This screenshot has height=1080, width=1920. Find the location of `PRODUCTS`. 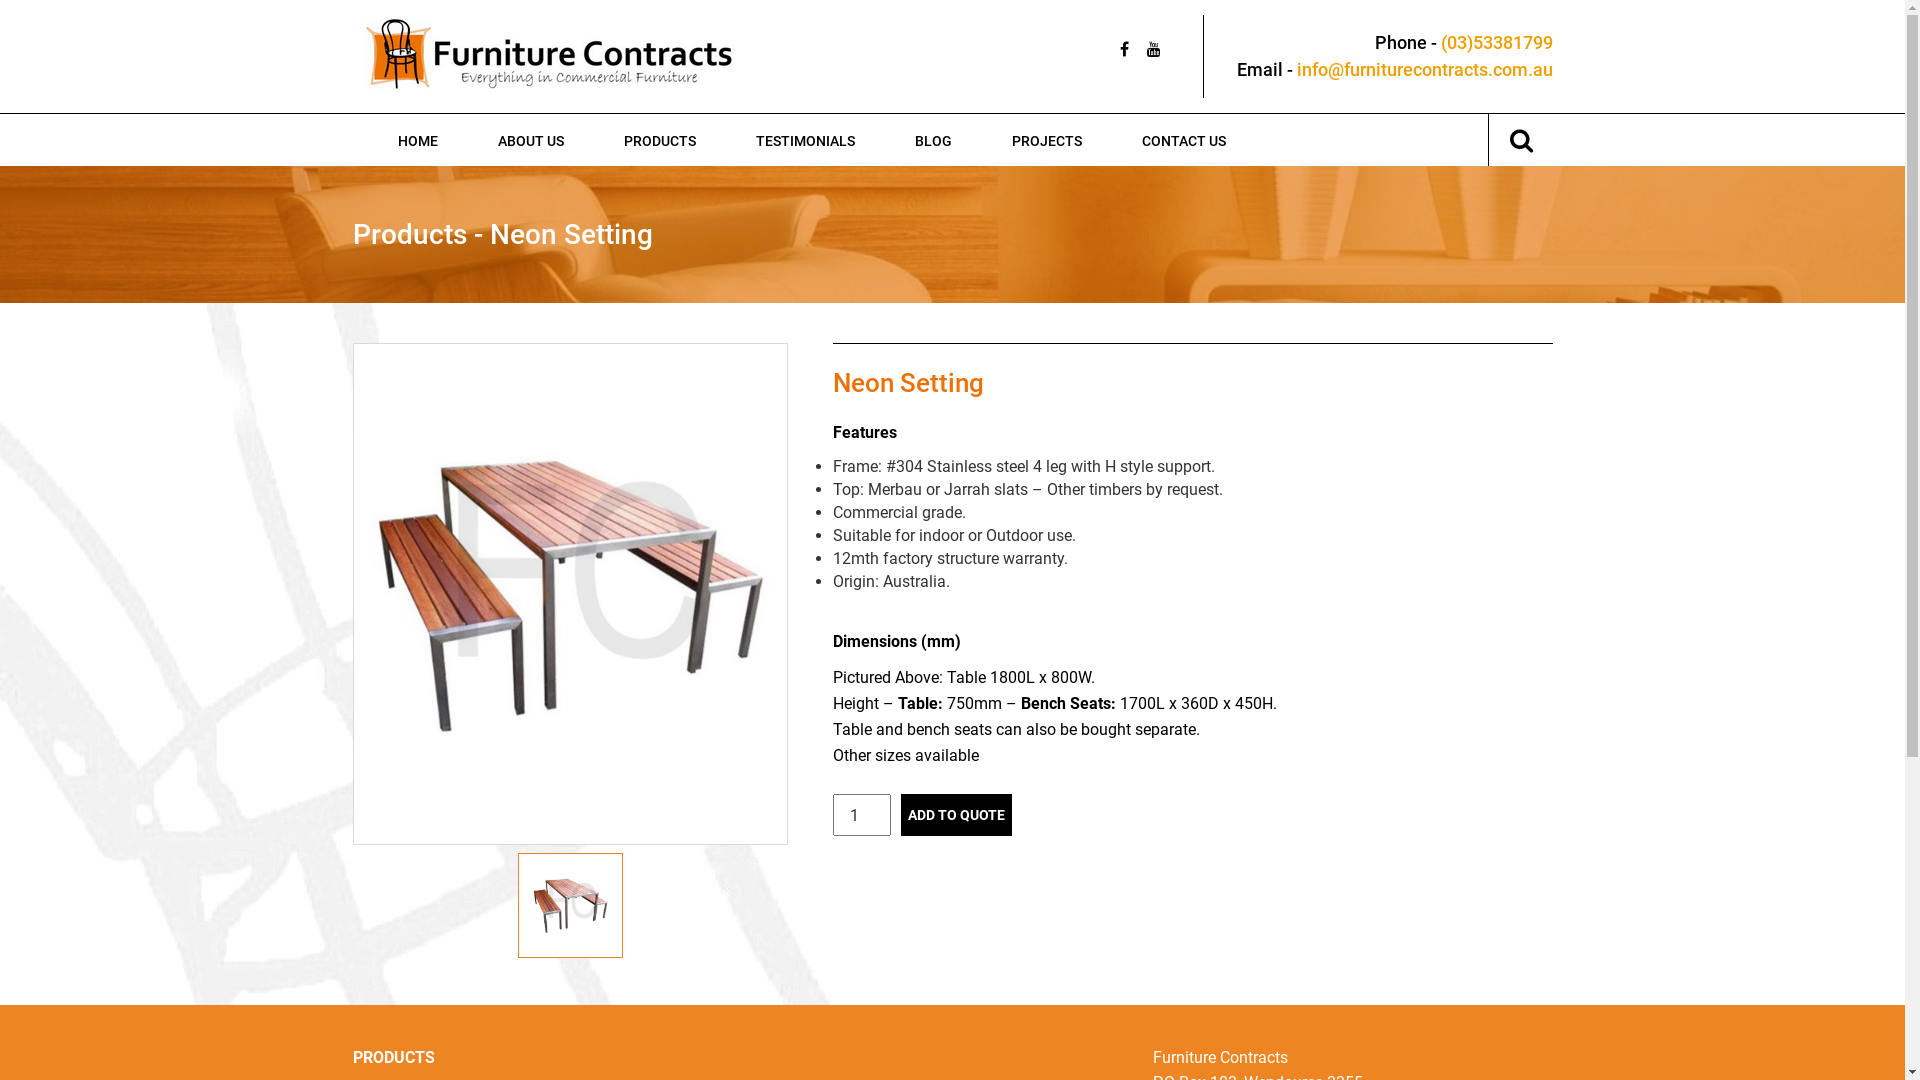

PRODUCTS is located at coordinates (660, 138).